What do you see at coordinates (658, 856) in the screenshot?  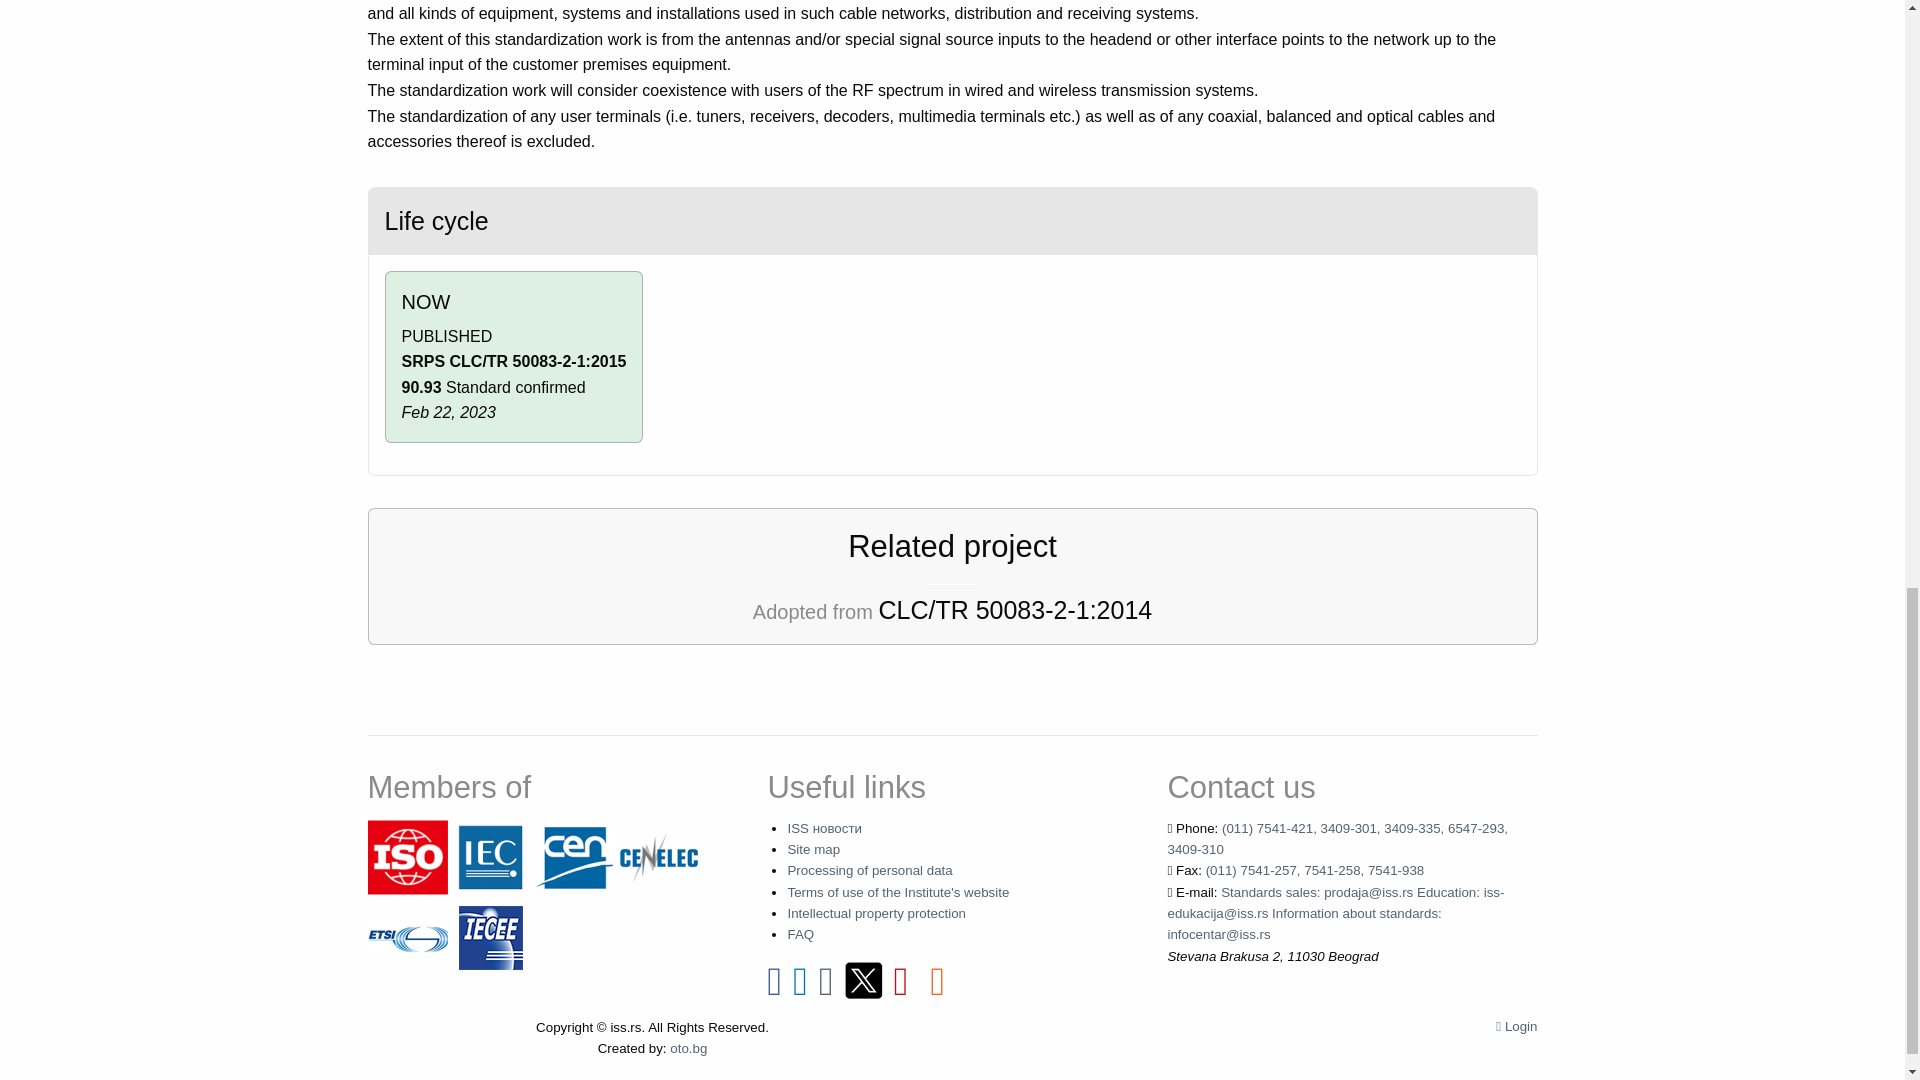 I see `CENELEC` at bounding box center [658, 856].